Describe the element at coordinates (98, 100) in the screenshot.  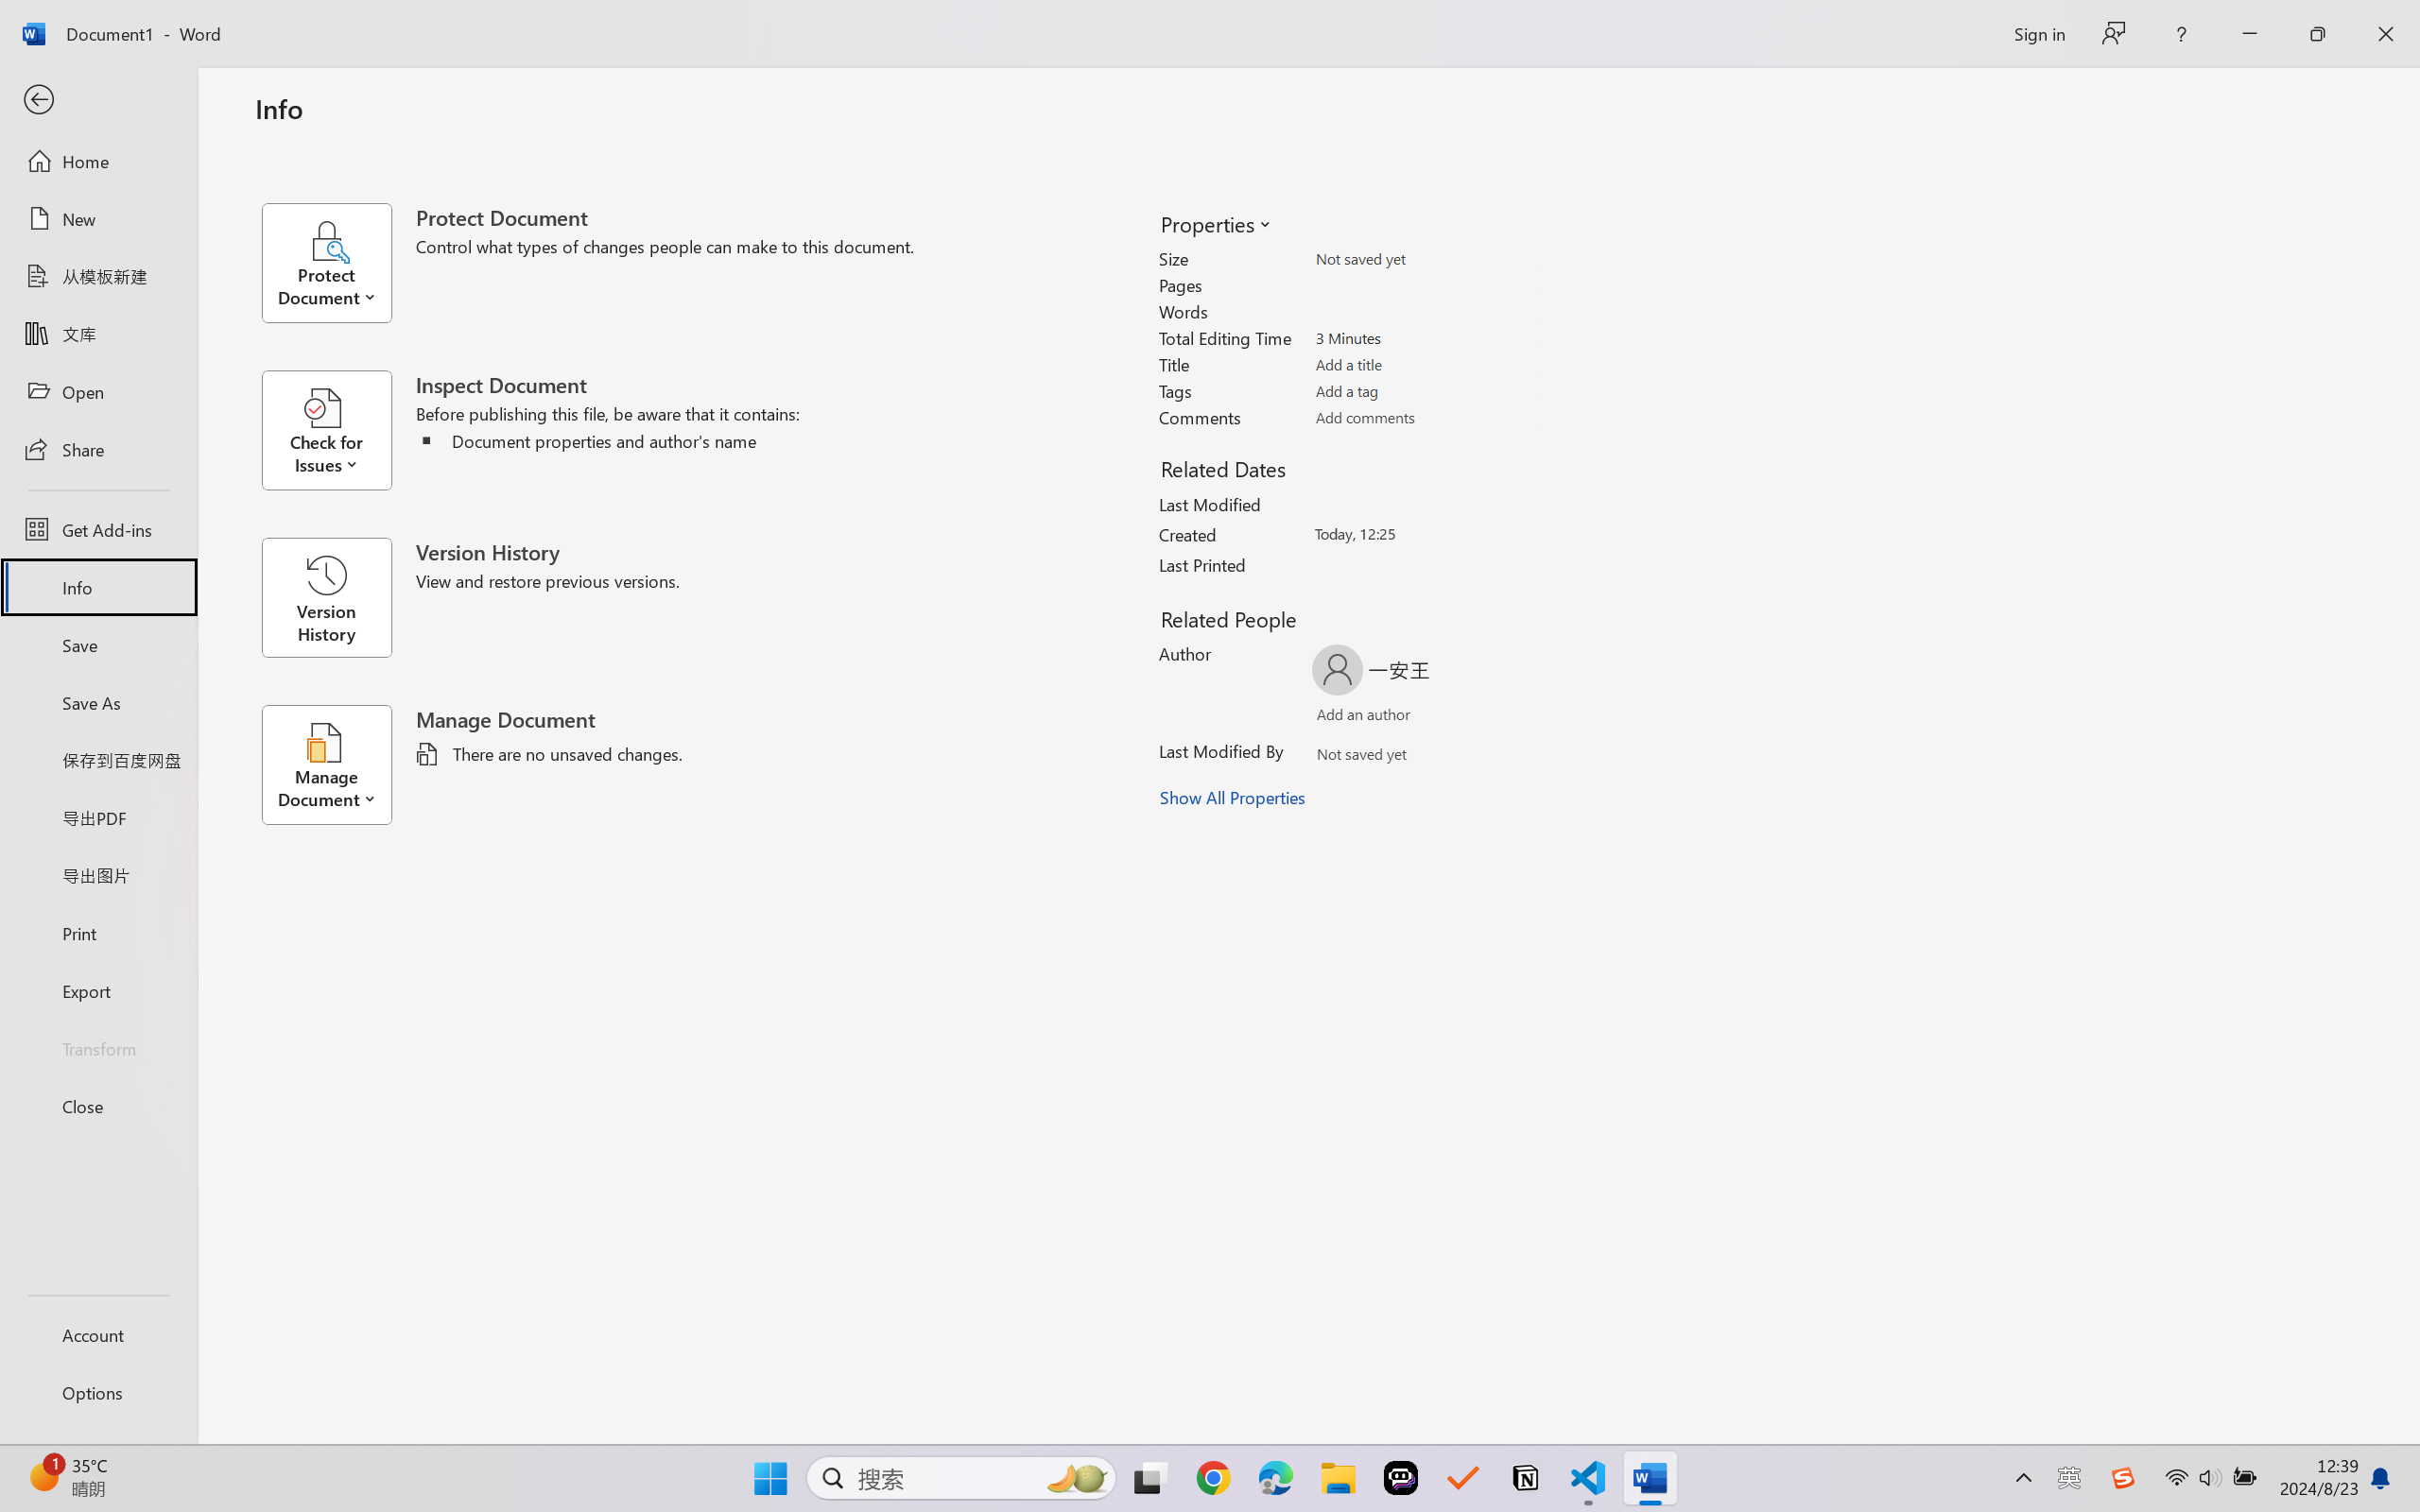
I see `Back` at that location.